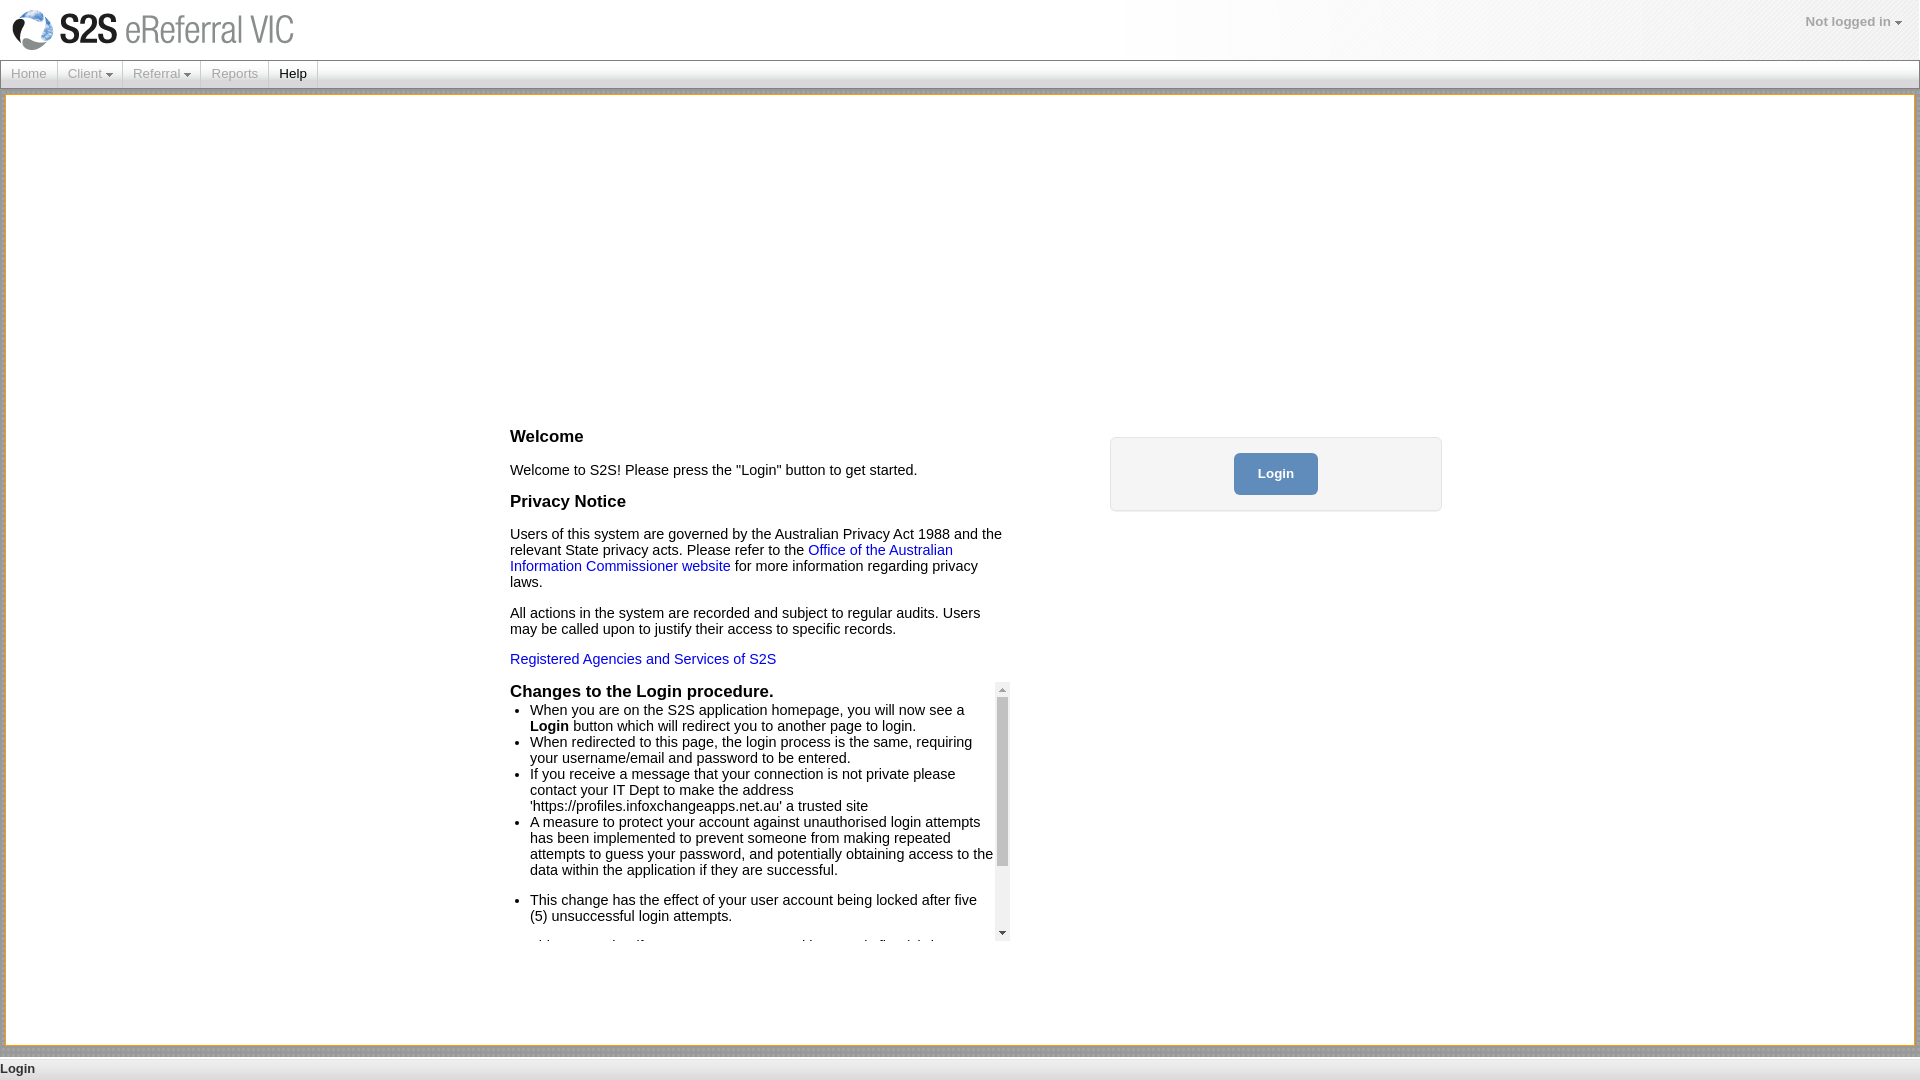  I want to click on Referral, so click(162, 74).